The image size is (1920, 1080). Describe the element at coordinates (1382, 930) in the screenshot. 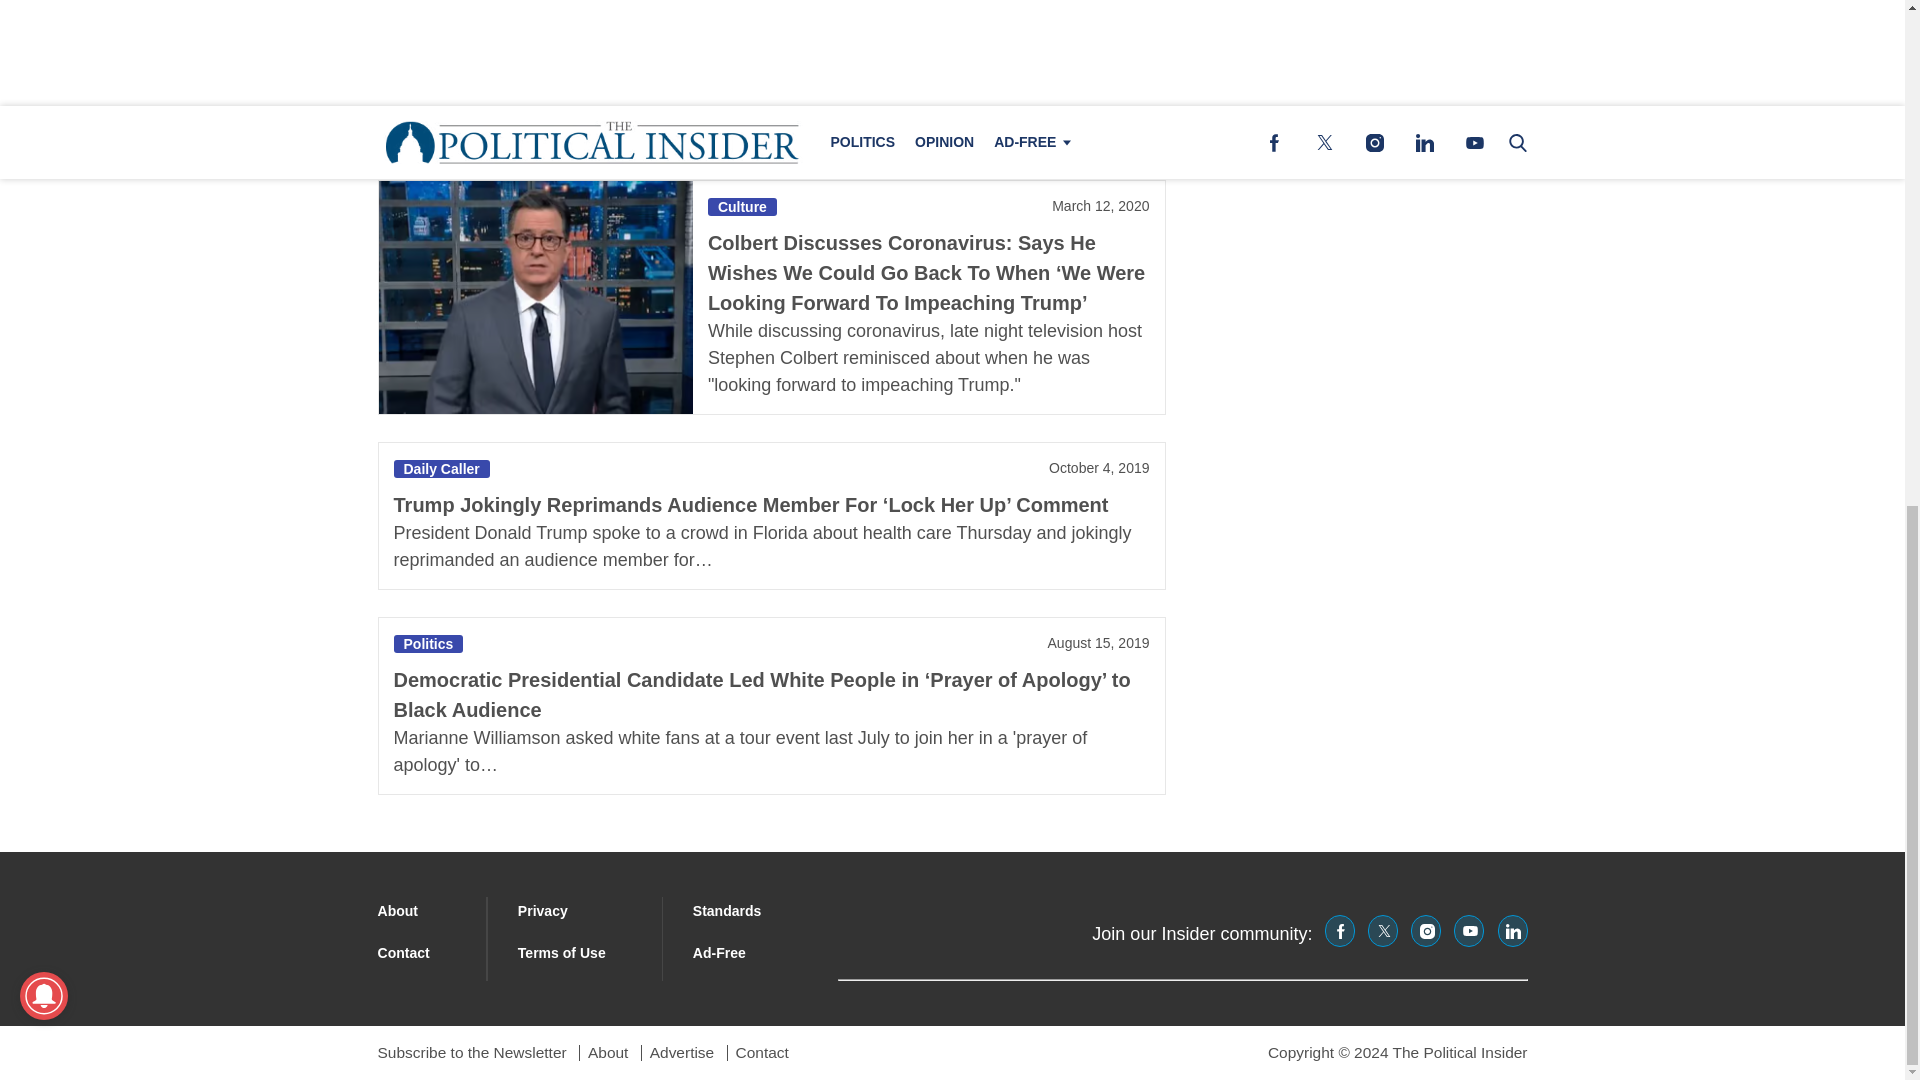

I see `Follow us on Twitter` at that location.